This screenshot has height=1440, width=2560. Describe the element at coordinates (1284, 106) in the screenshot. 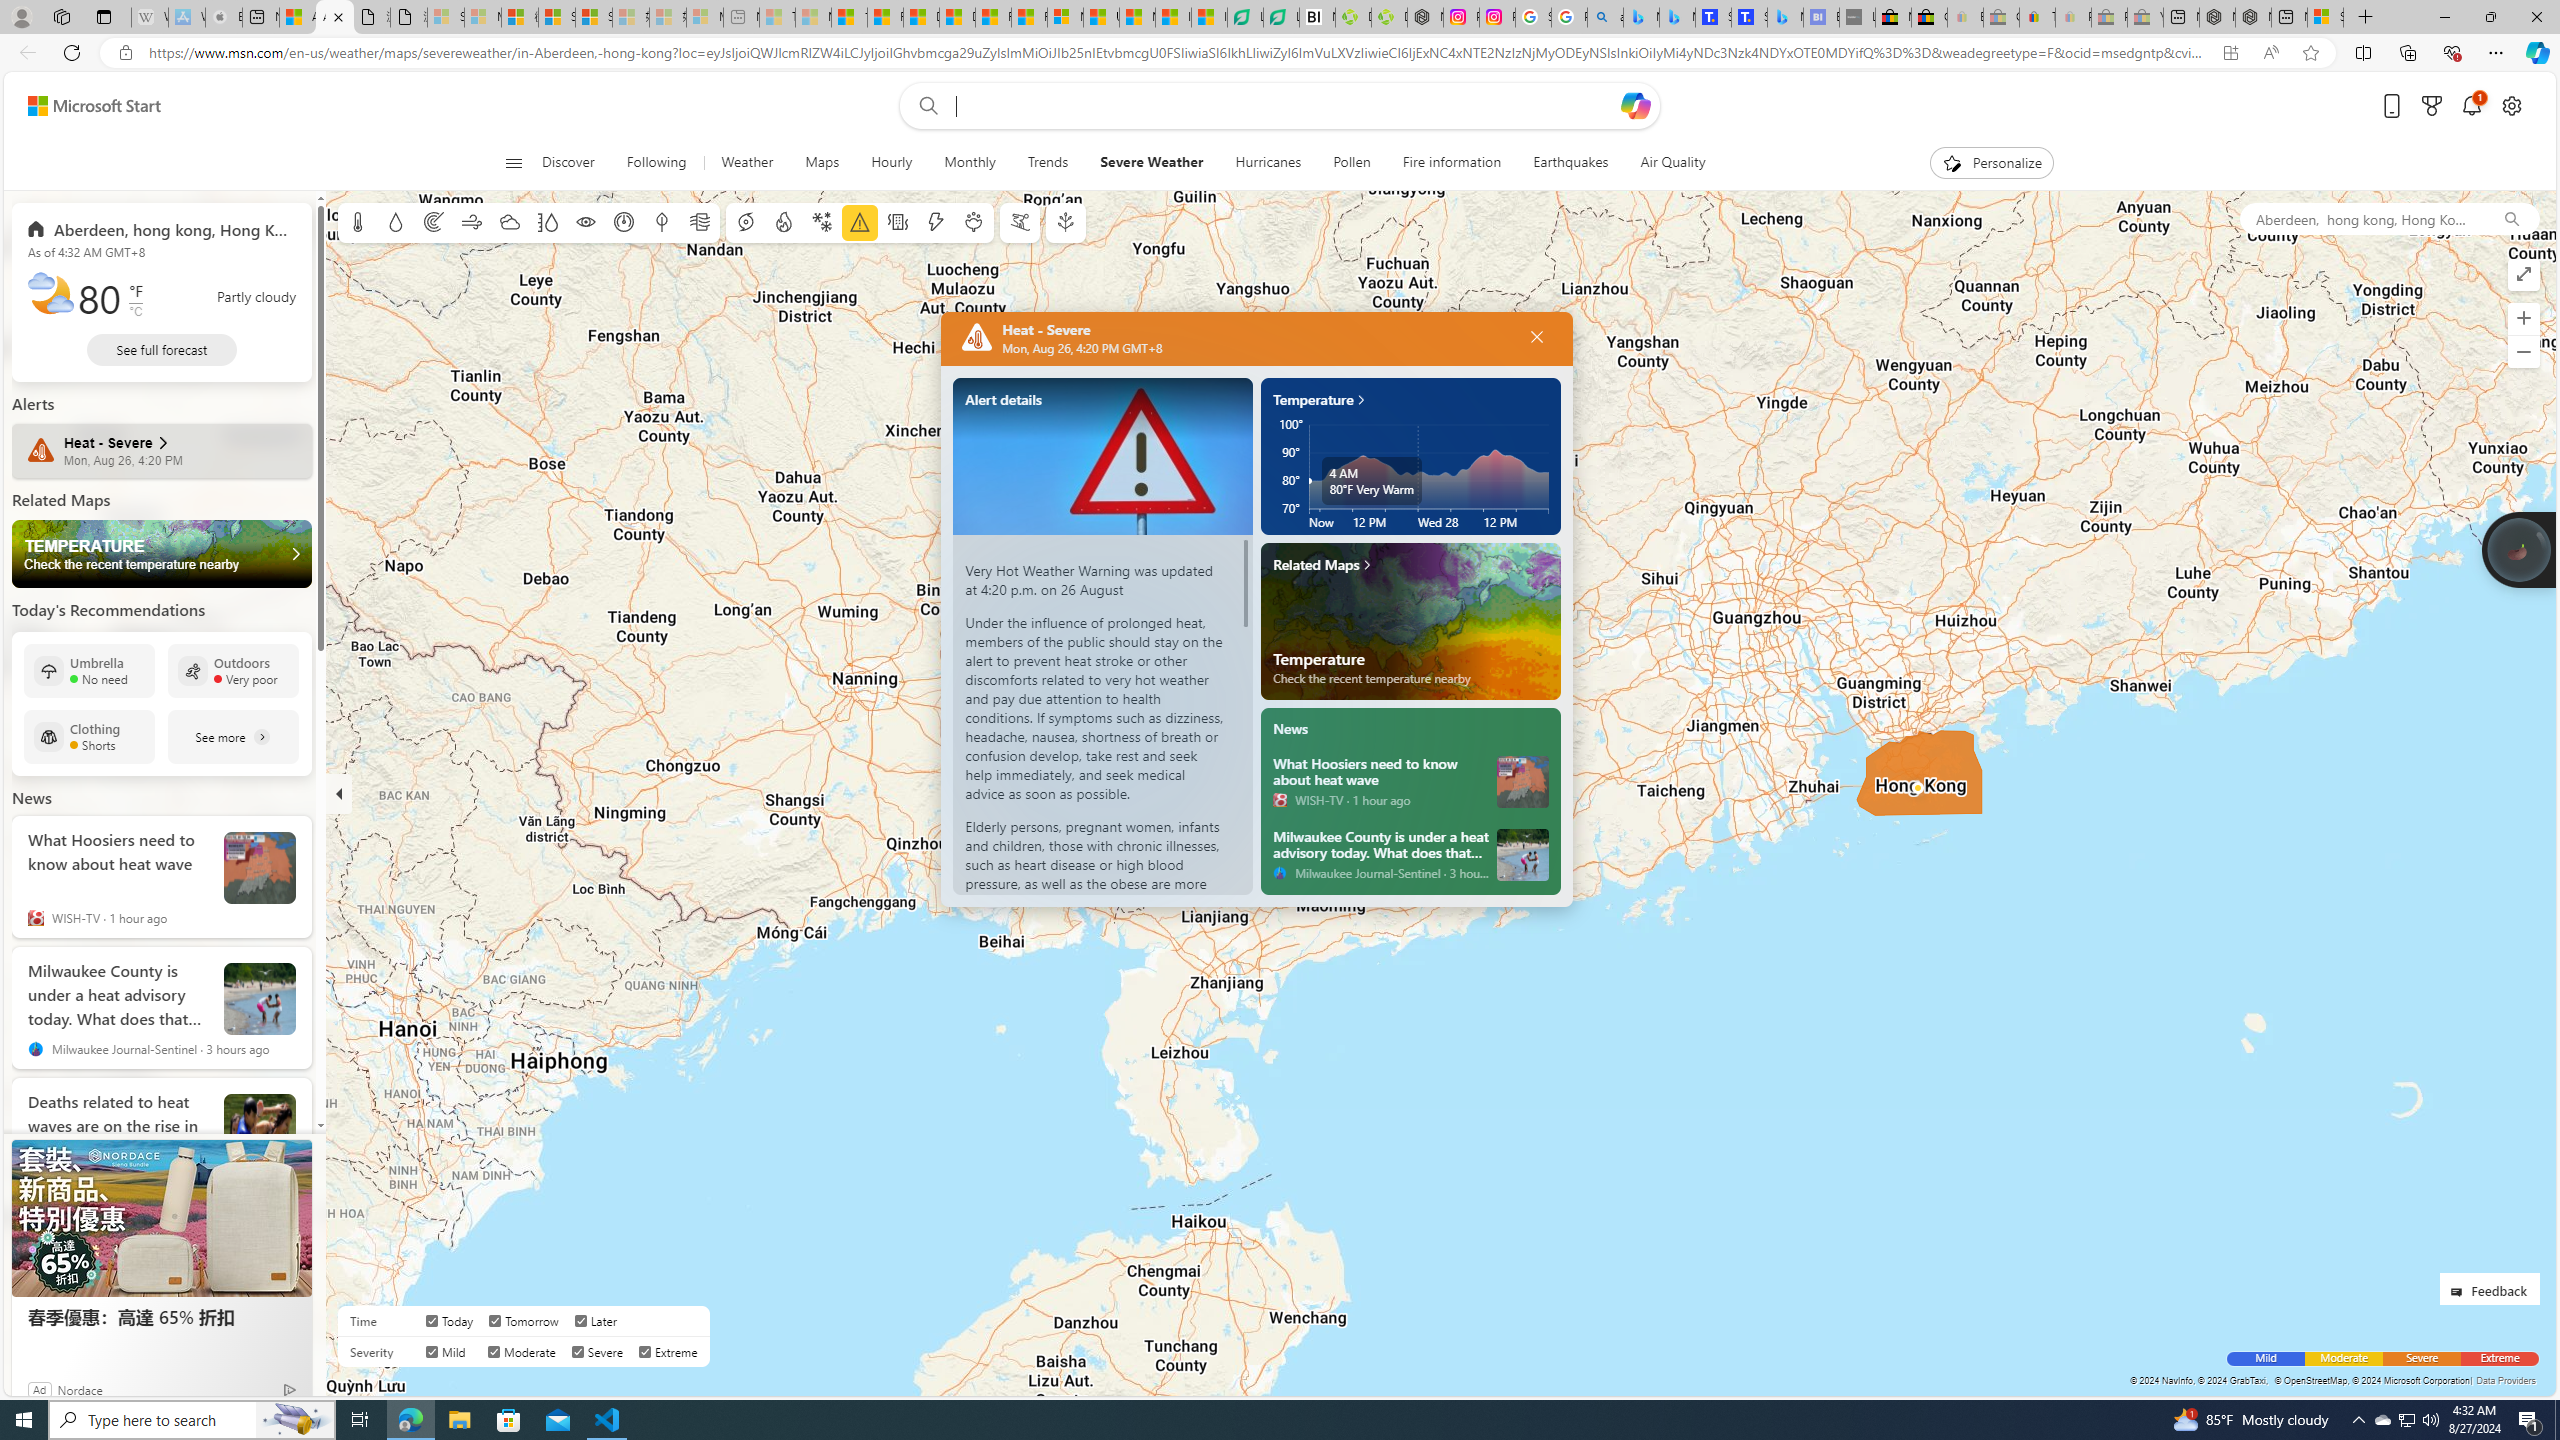

I see `Enter your search term` at that location.